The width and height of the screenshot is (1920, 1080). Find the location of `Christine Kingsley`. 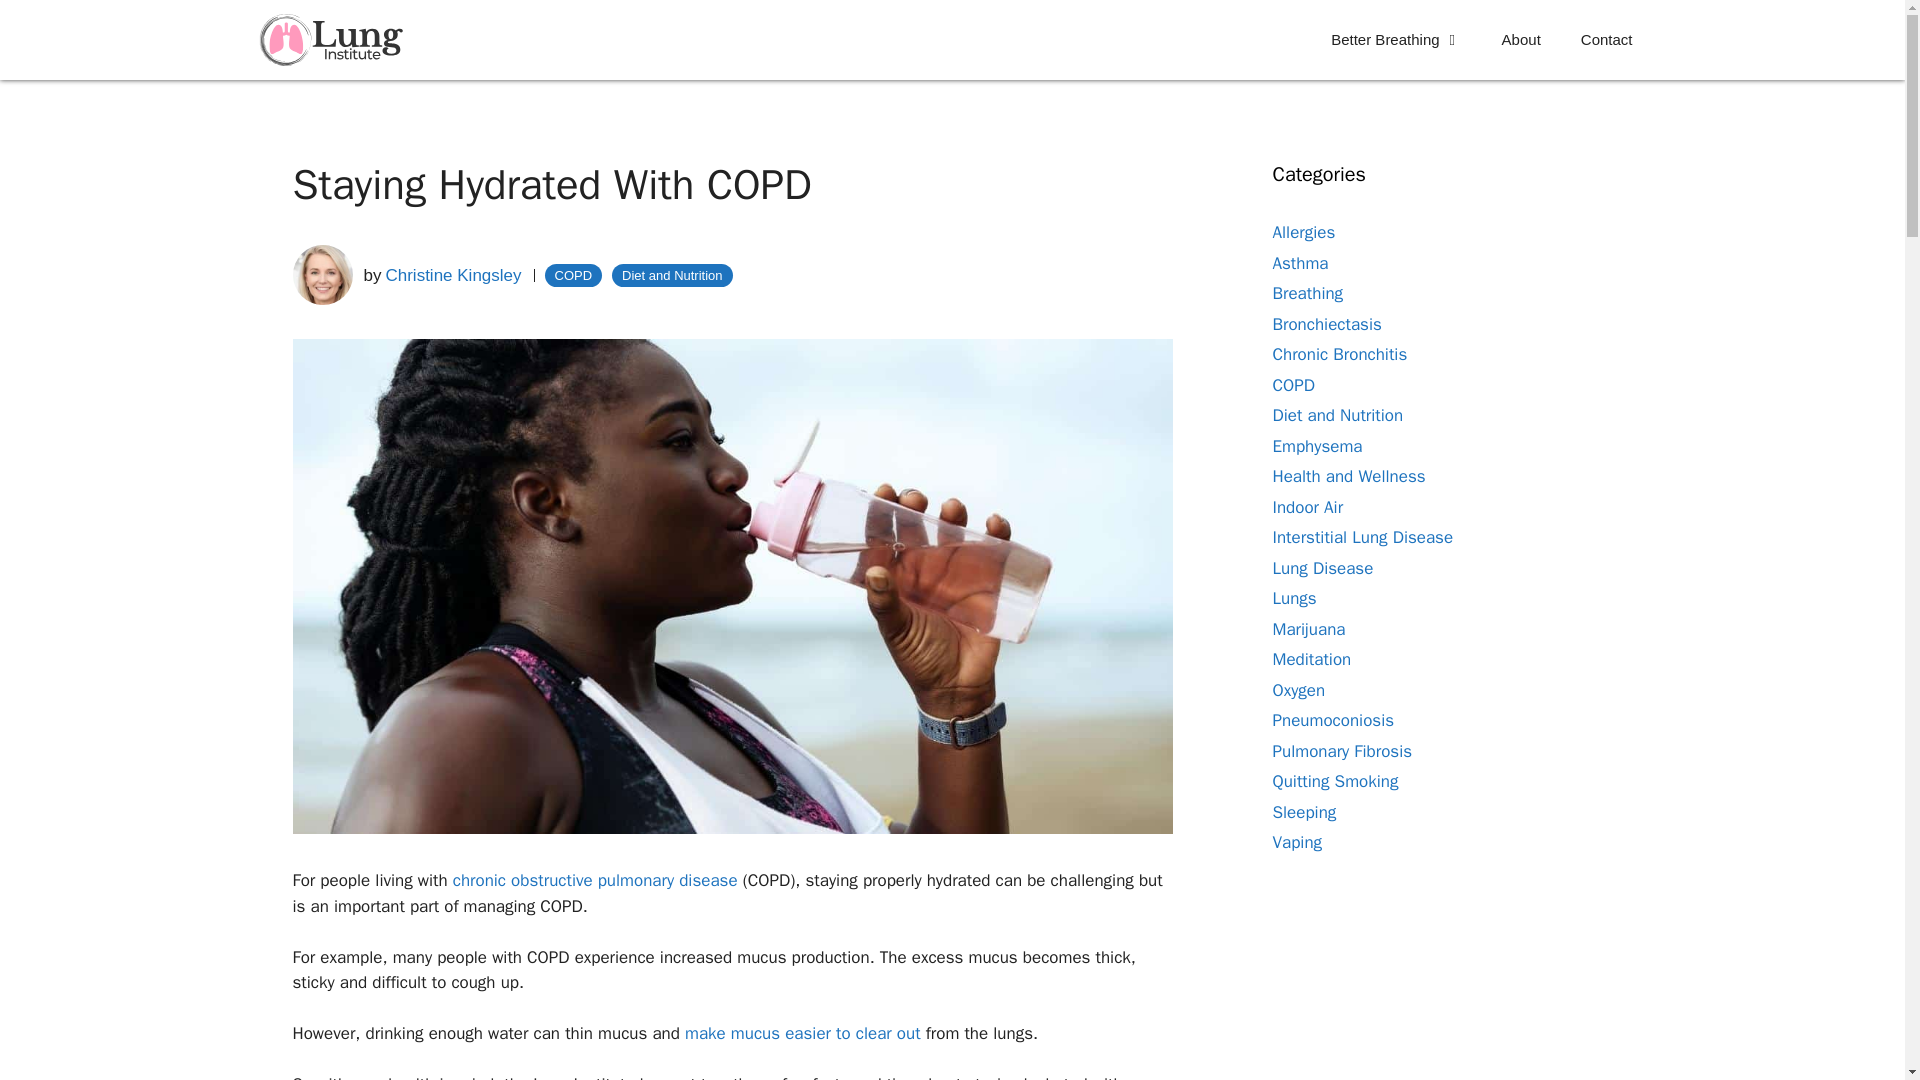

Christine Kingsley is located at coordinates (452, 275).